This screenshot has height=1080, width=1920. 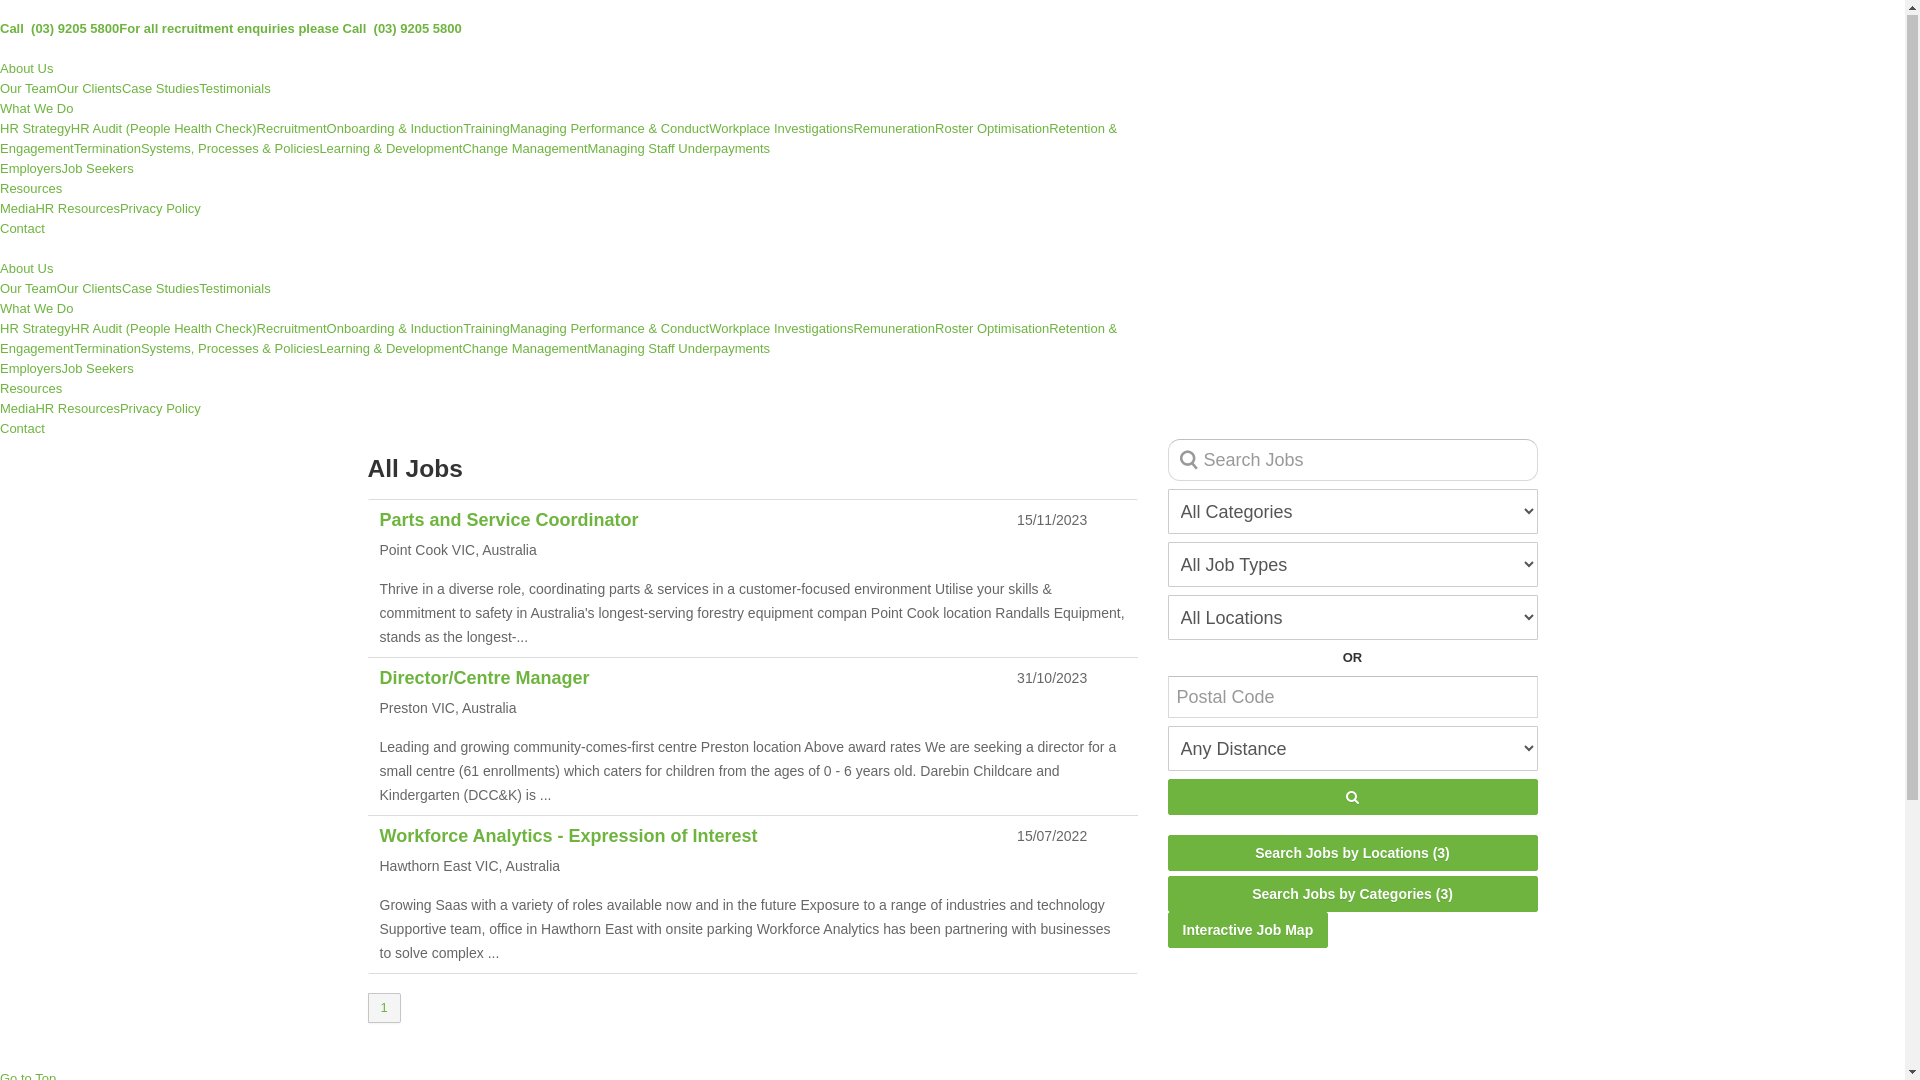 I want to click on HR Audit (People Health Check), so click(x=164, y=330).